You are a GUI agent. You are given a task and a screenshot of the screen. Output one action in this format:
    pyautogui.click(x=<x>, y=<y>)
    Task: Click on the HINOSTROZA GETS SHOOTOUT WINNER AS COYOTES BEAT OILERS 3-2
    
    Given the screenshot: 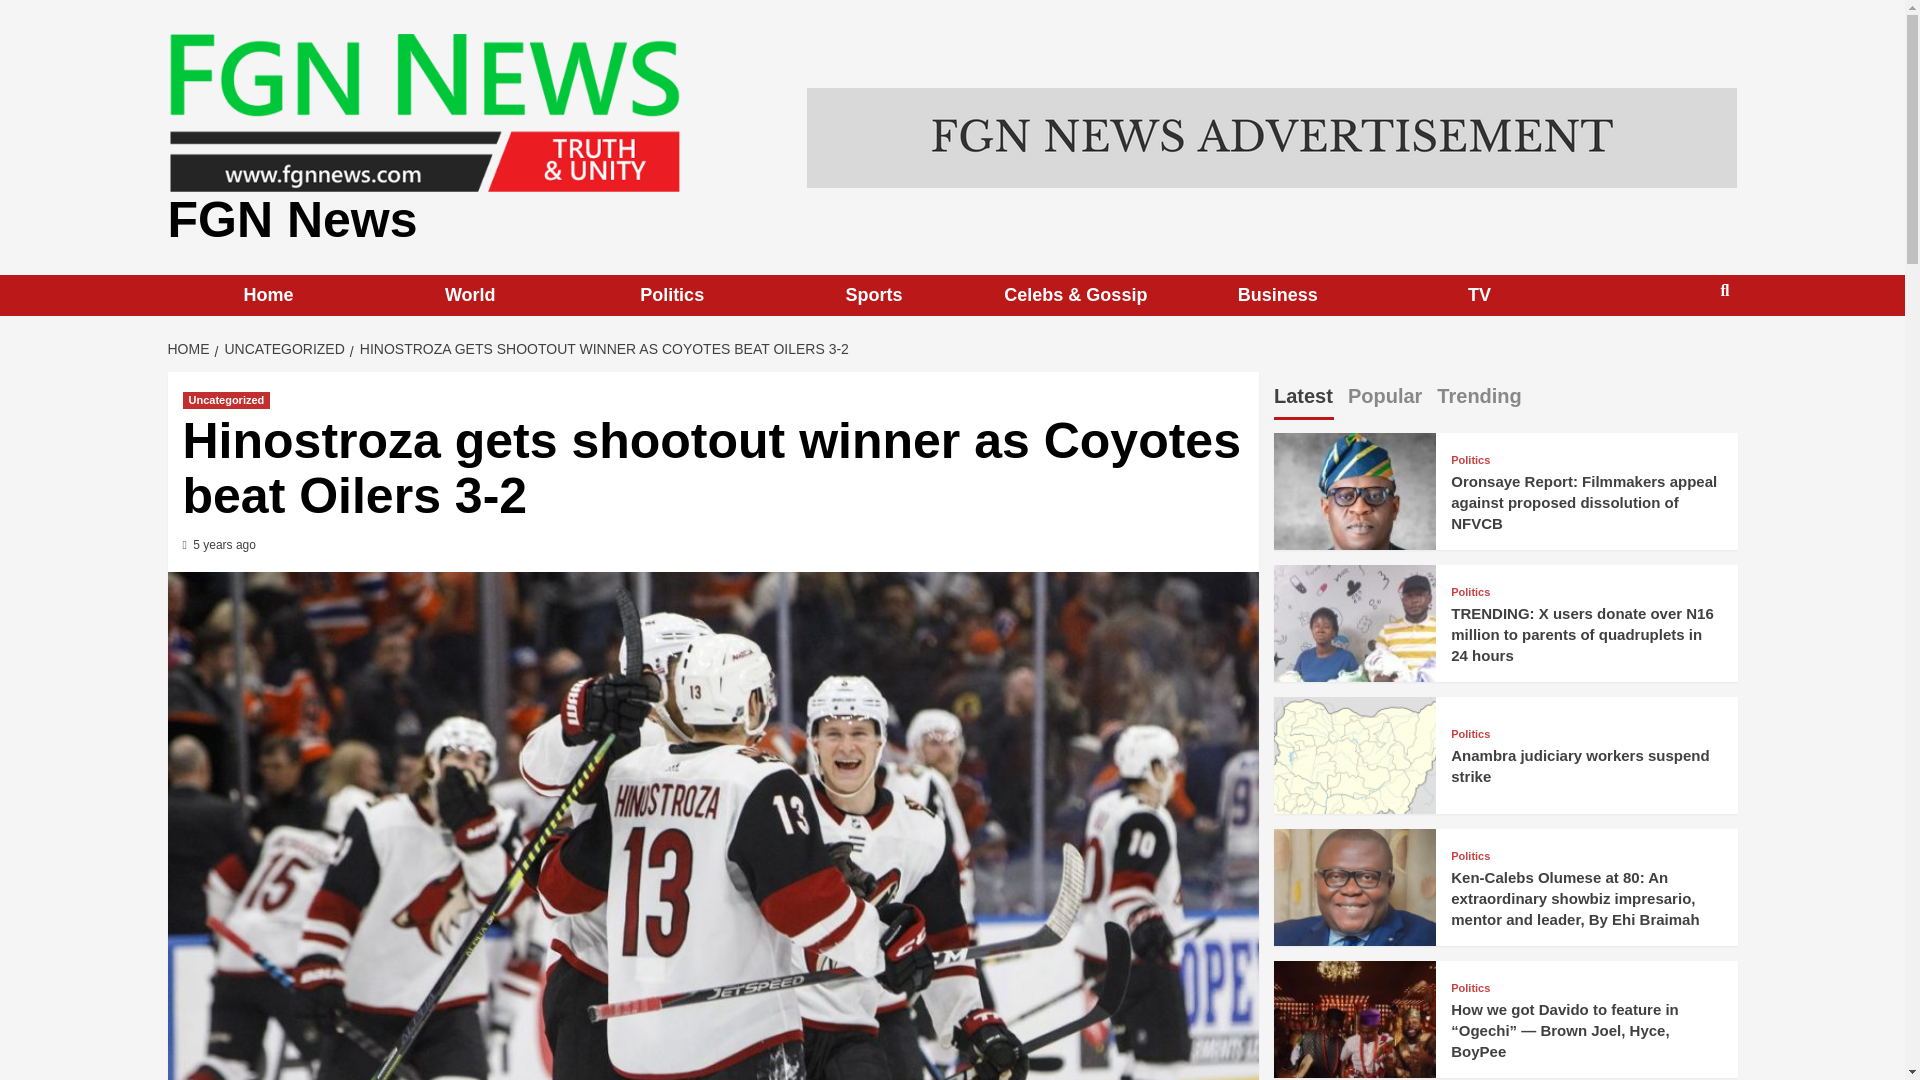 What is the action you would take?
    pyautogui.click(x=602, y=349)
    